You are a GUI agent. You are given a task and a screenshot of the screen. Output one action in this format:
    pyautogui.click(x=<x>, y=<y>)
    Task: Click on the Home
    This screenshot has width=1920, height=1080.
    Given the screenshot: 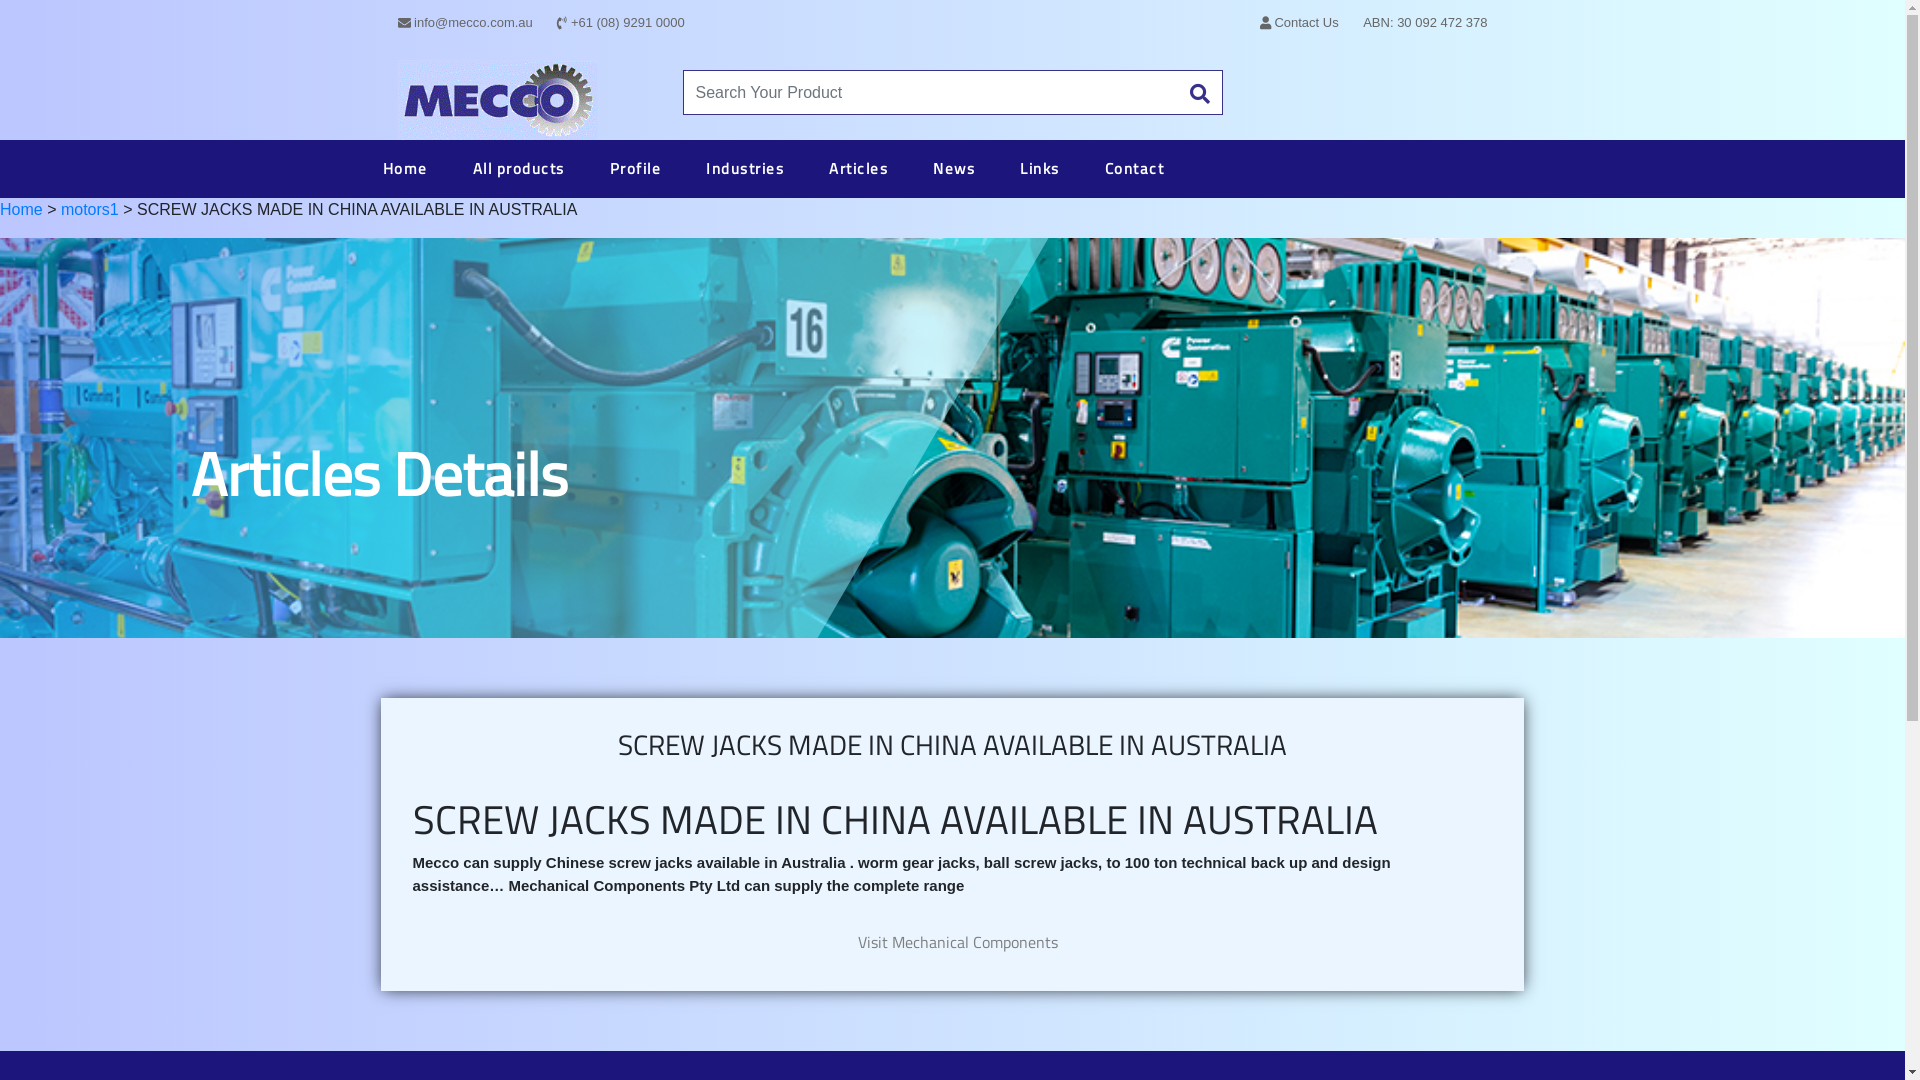 What is the action you would take?
    pyautogui.click(x=404, y=168)
    